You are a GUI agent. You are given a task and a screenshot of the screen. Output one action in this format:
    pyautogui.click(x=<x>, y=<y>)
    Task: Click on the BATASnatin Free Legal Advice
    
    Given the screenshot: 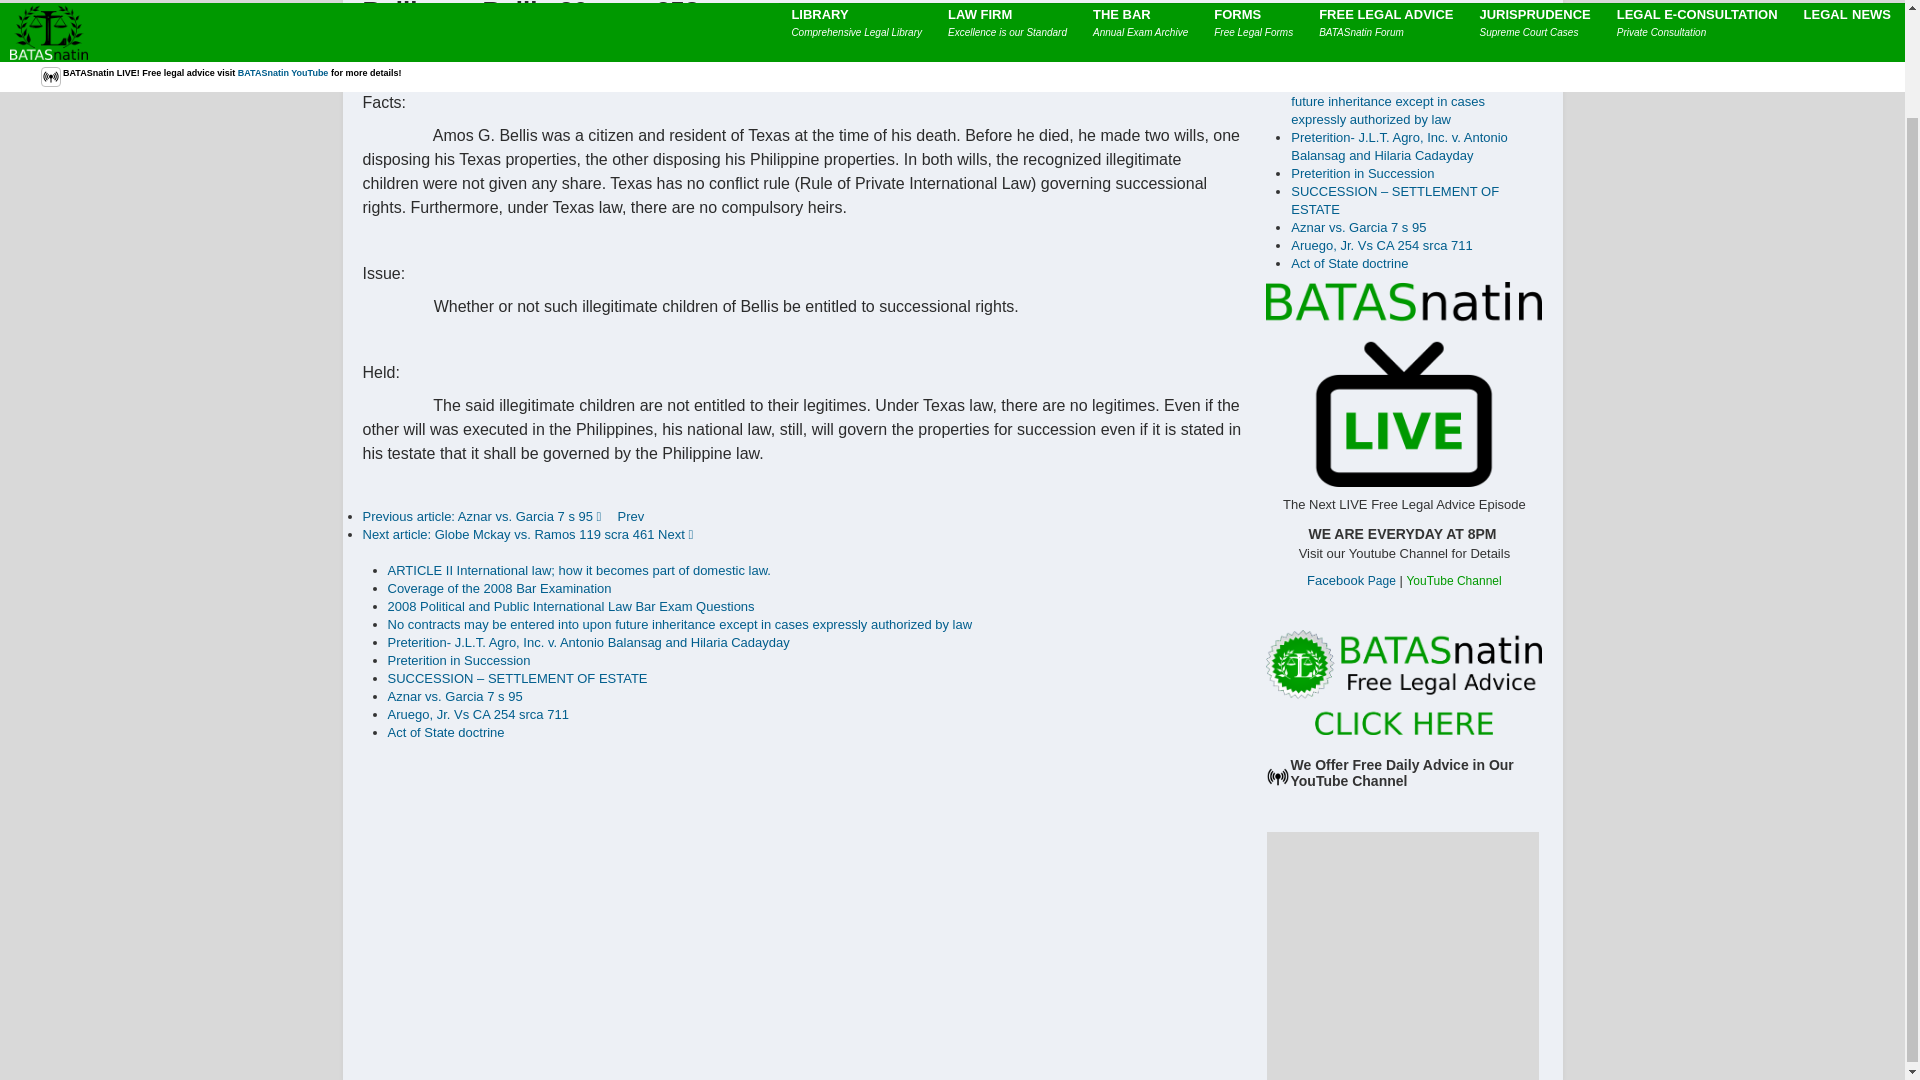 What is the action you would take?
    pyautogui.click(x=1403, y=681)
    